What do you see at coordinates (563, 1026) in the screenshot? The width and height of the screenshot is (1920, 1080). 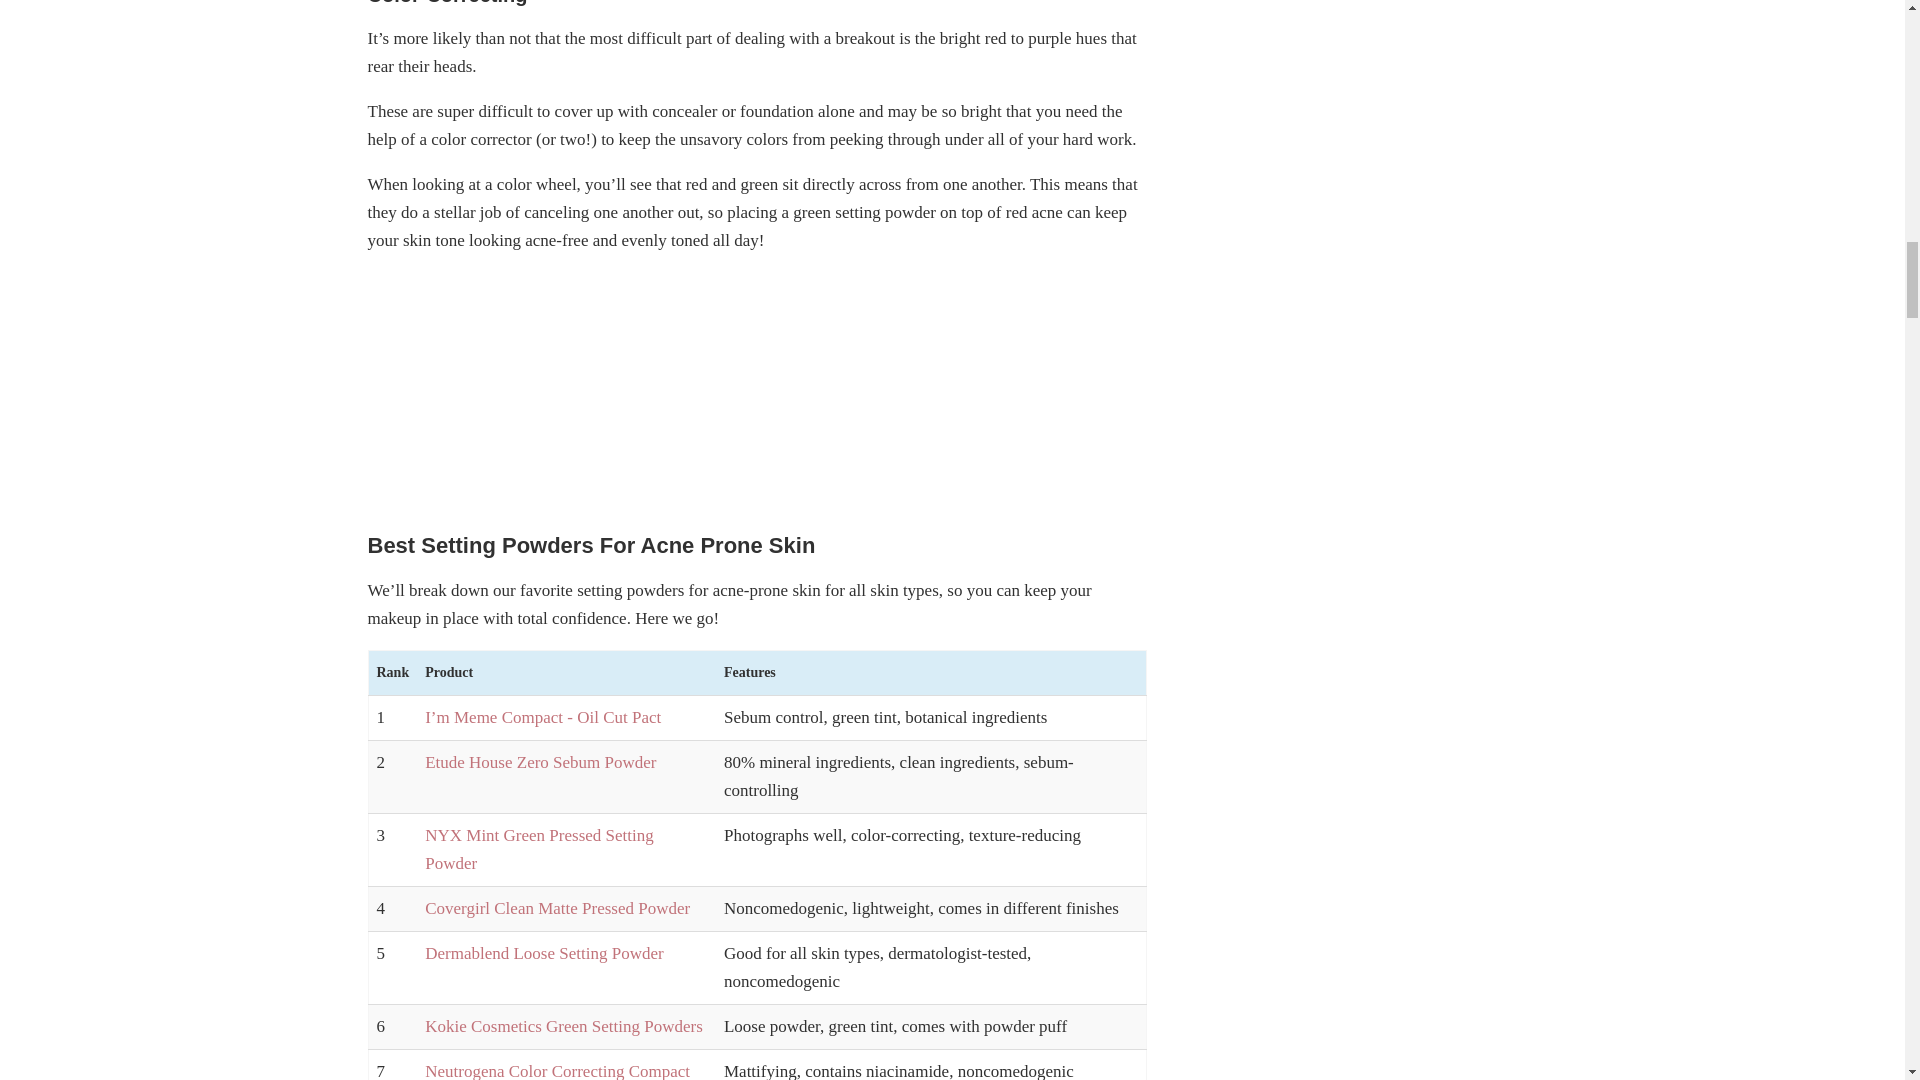 I see `Kokie Cosmetics Green Setting Powders` at bounding box center [563, 1026].